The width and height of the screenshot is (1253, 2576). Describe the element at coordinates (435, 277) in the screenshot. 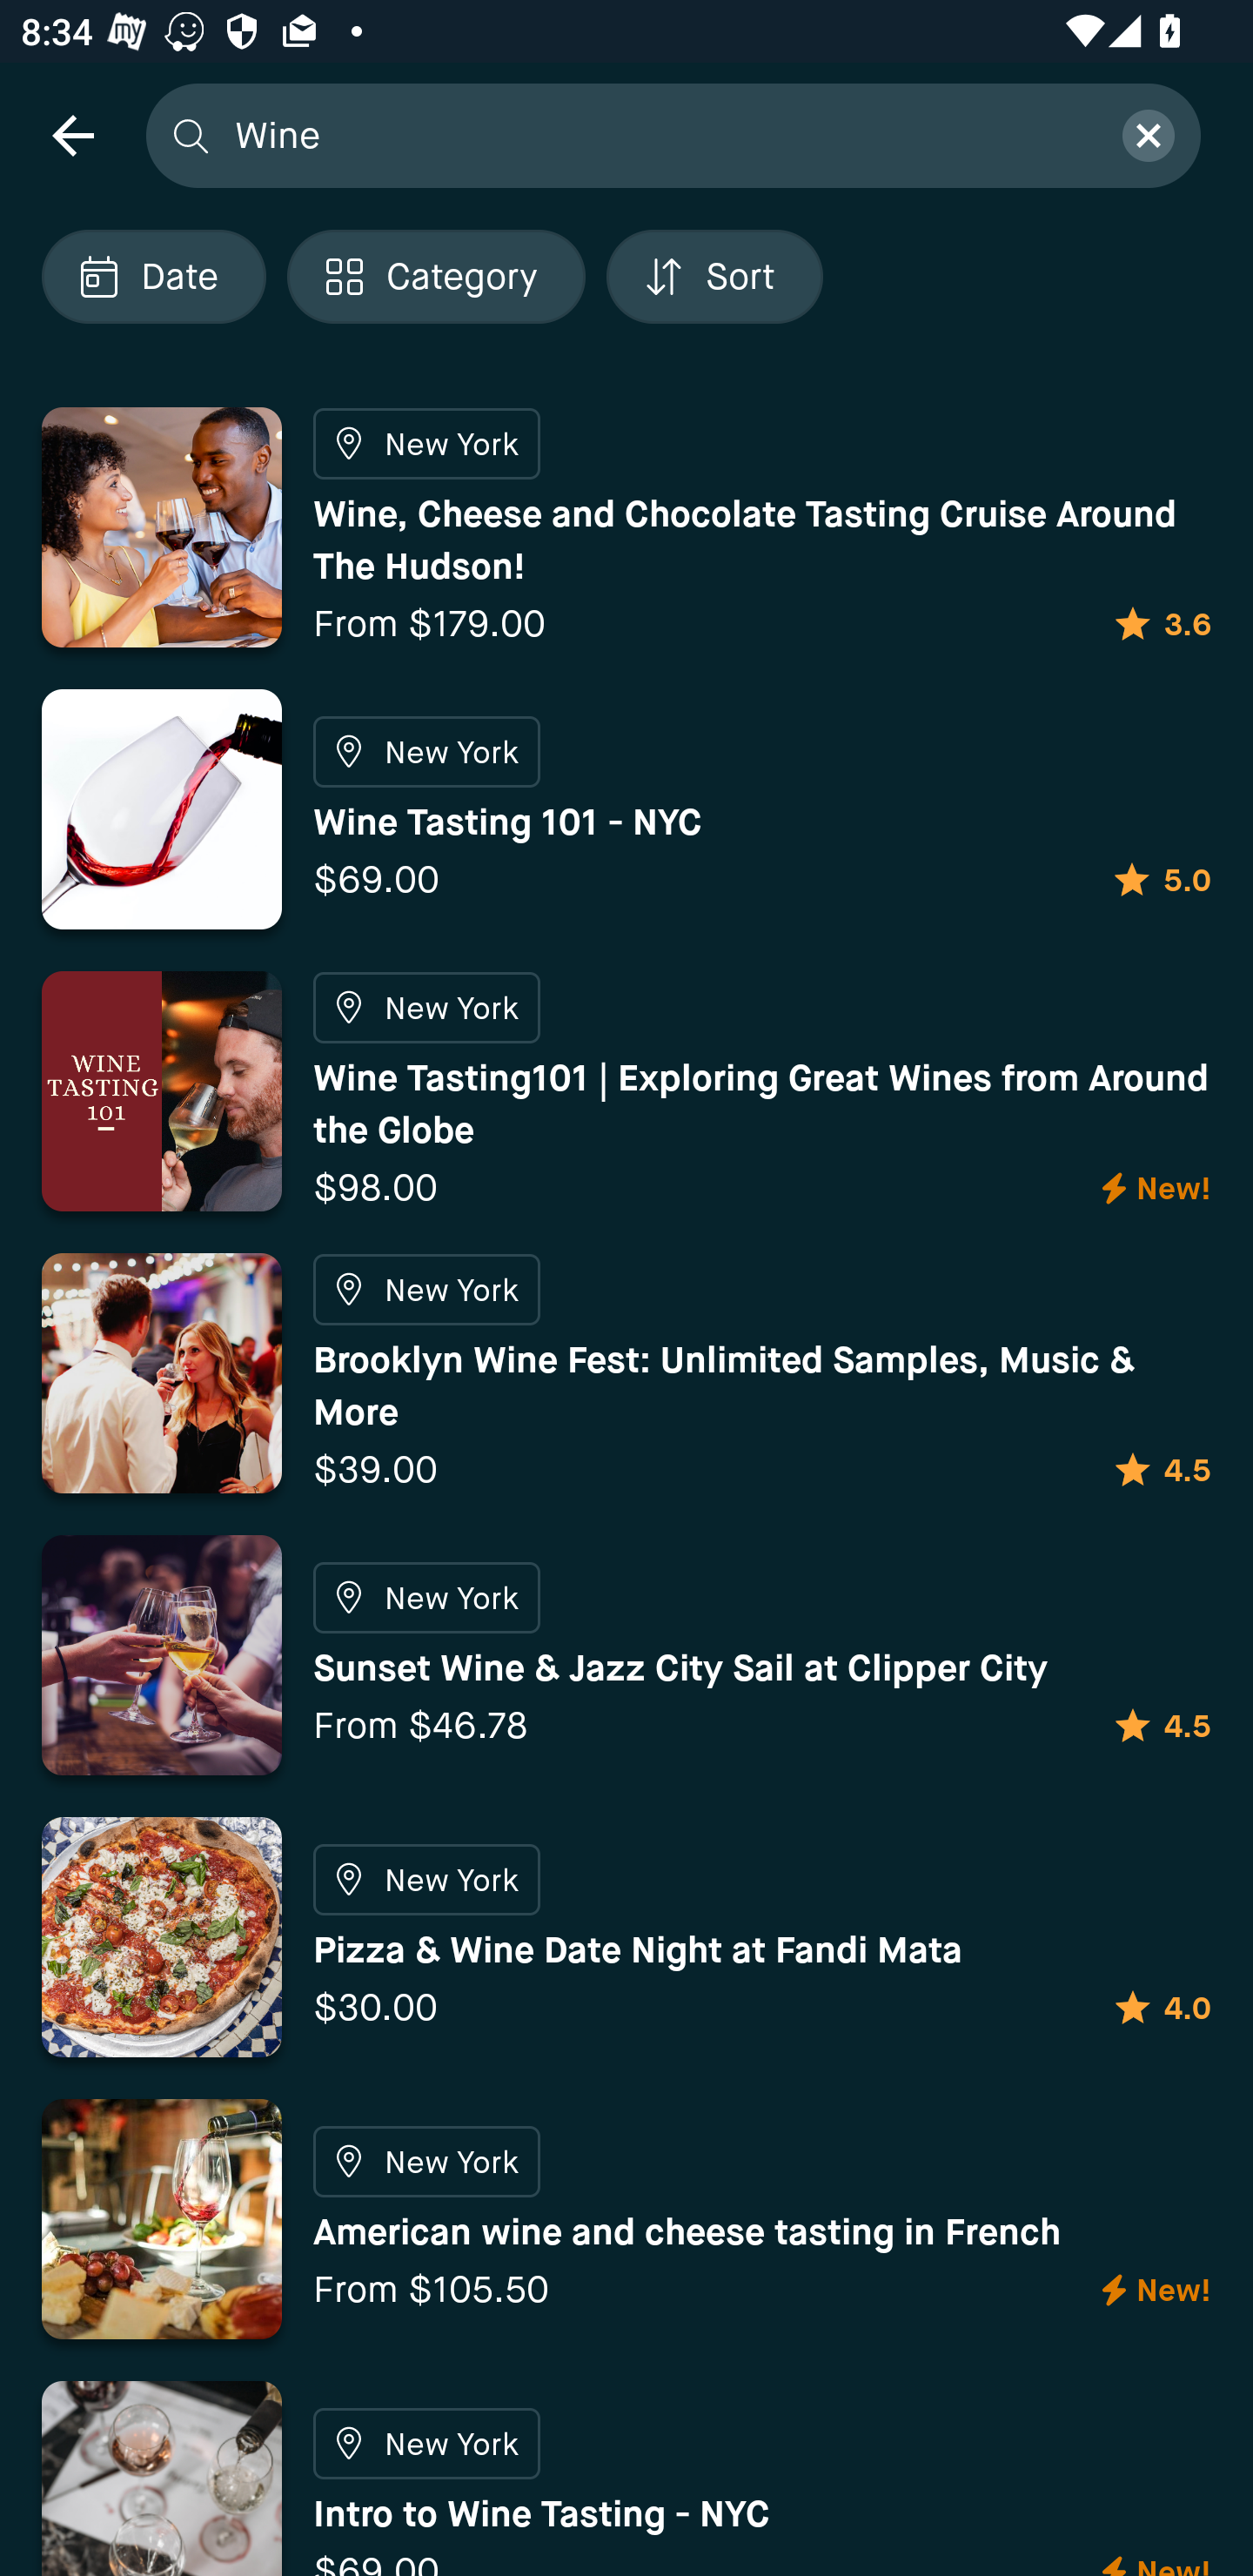

I see `Localized description Category` at that location.